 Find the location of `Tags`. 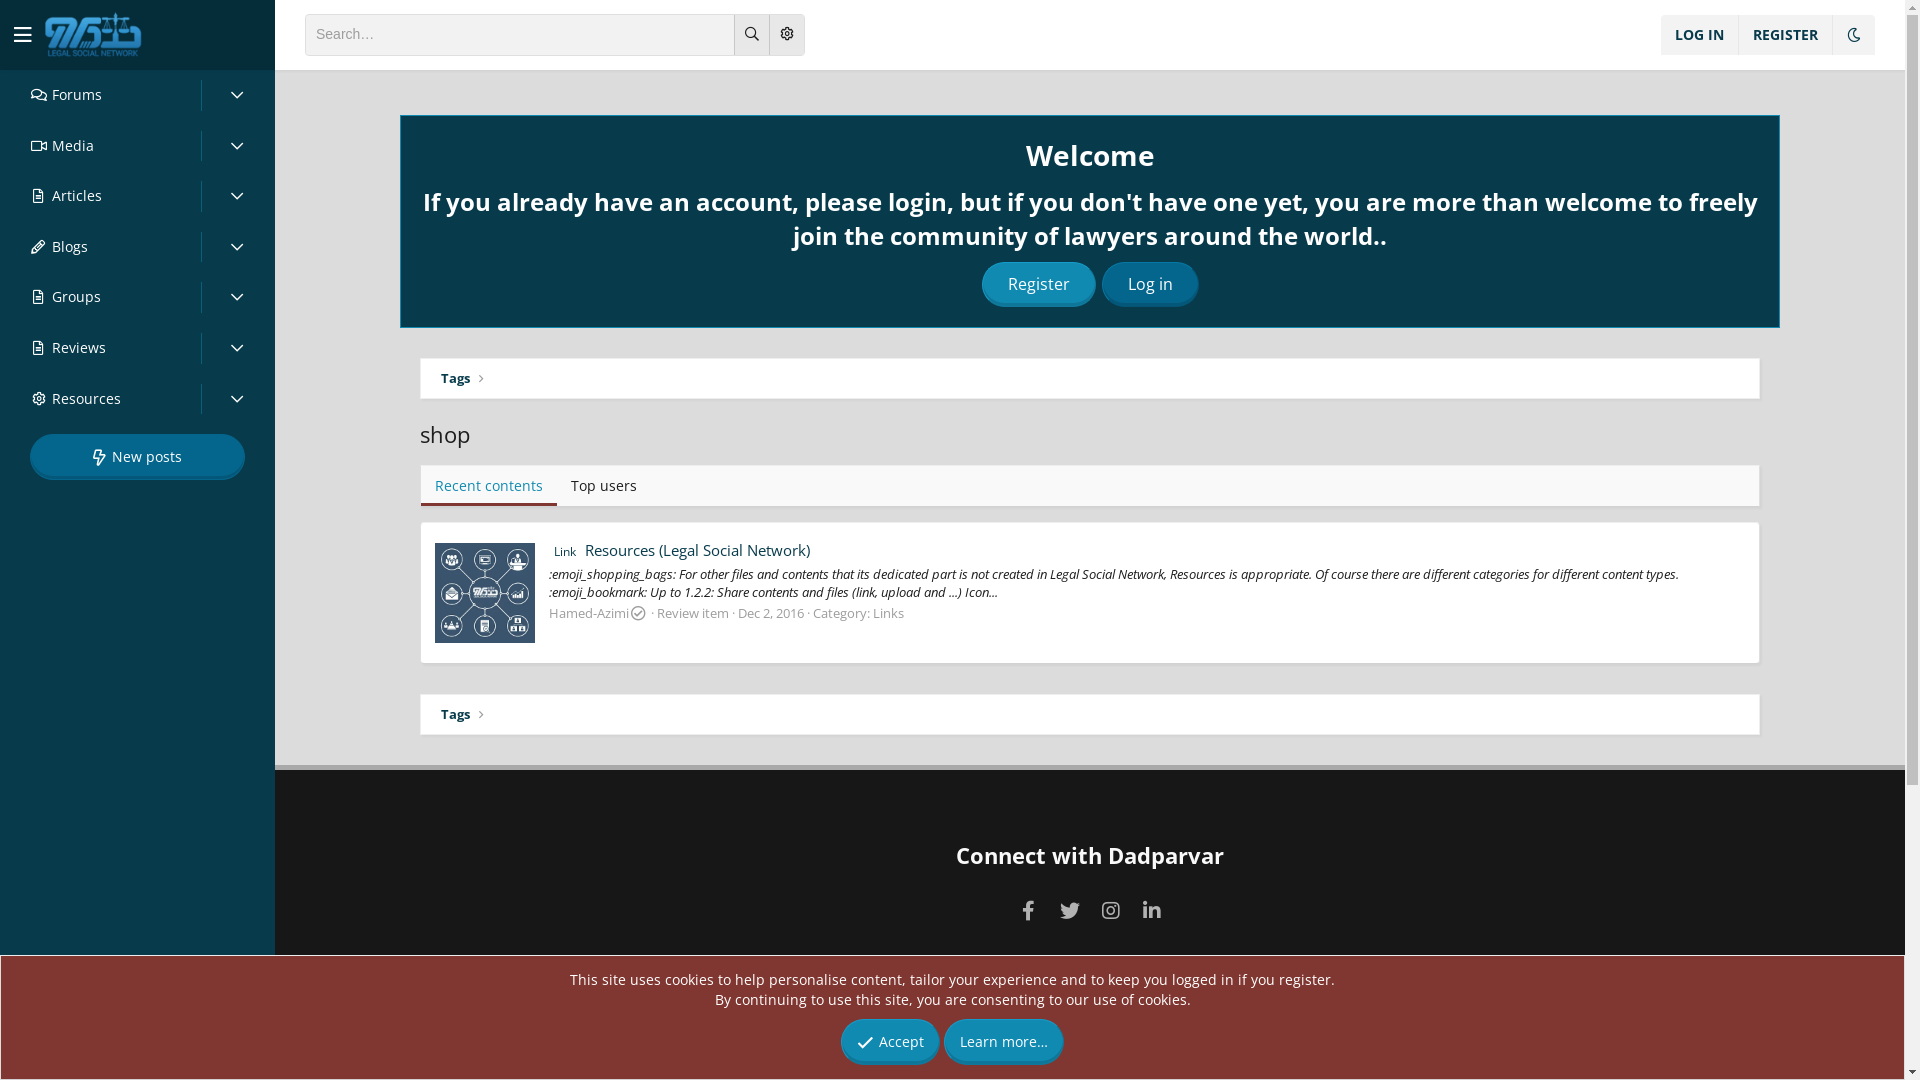

Tags is located at coordinates (456, 715).